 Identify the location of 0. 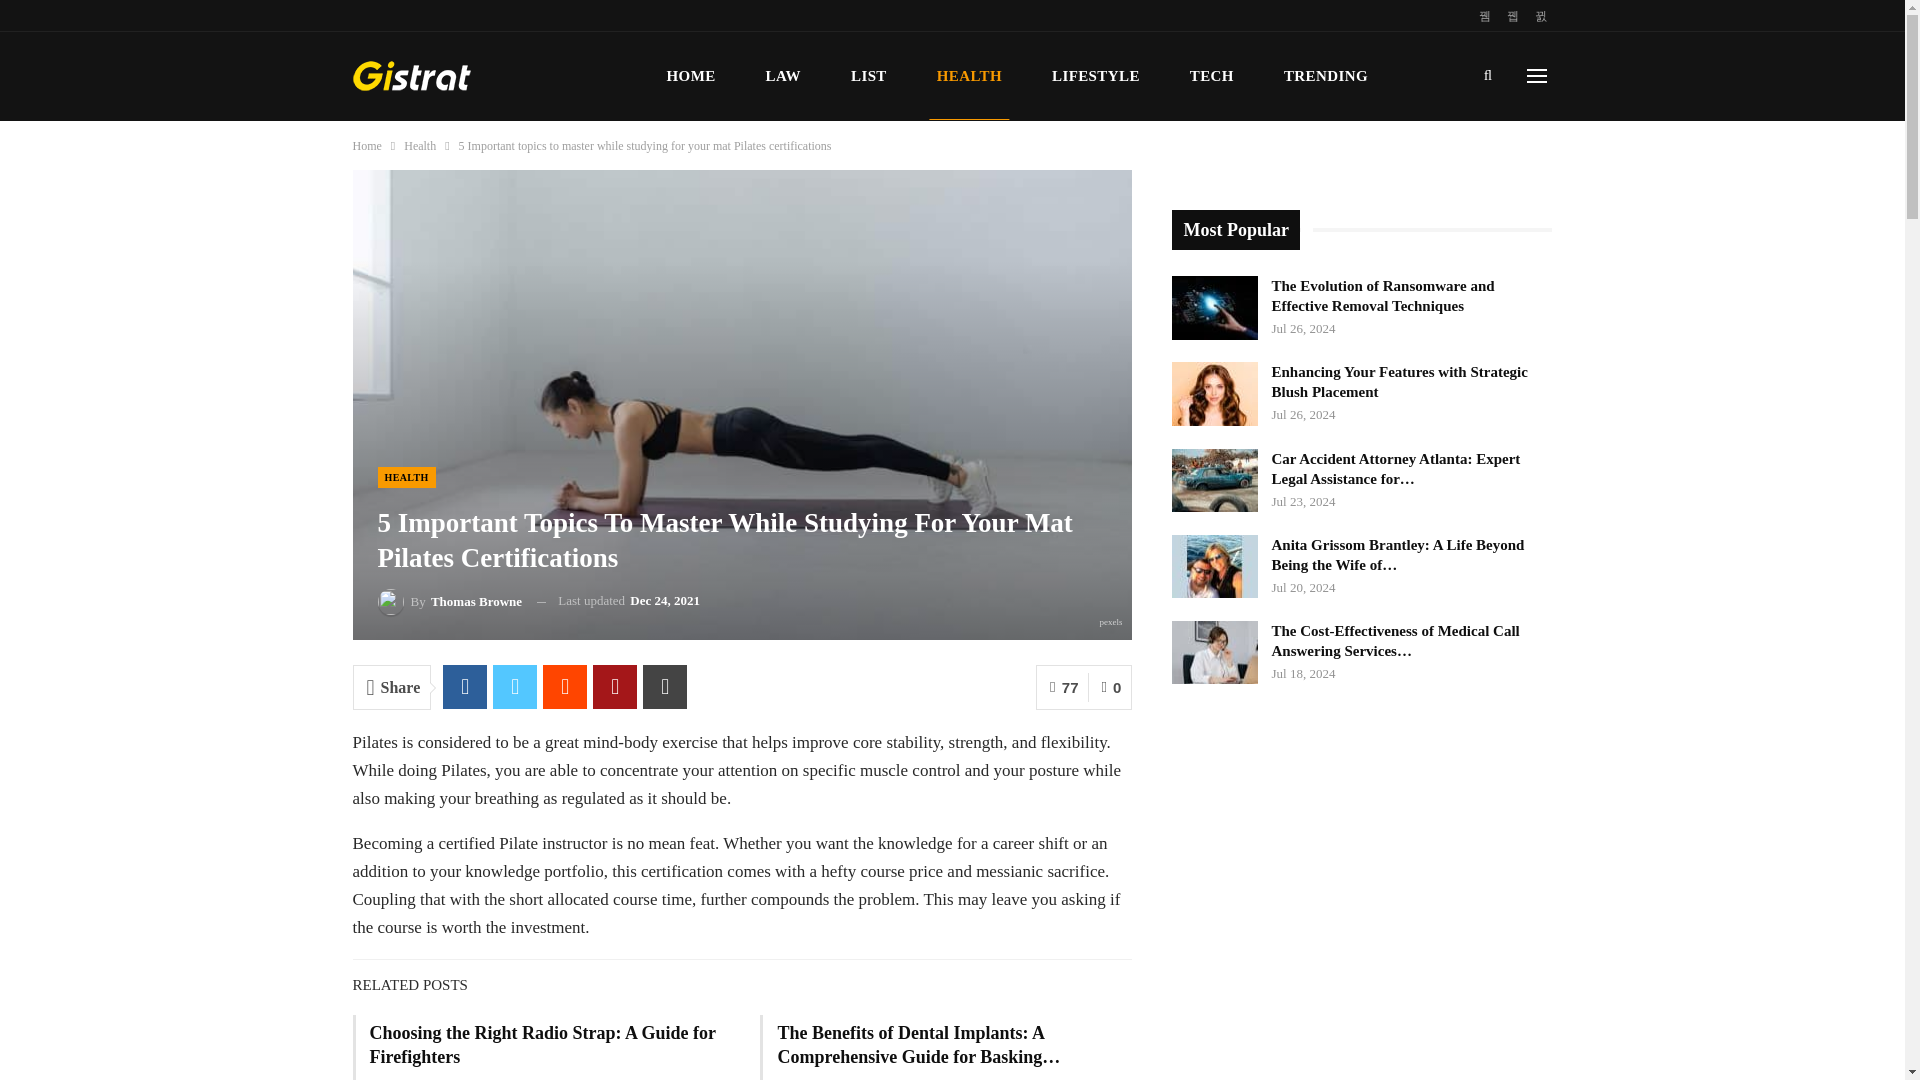
(1110, 687).